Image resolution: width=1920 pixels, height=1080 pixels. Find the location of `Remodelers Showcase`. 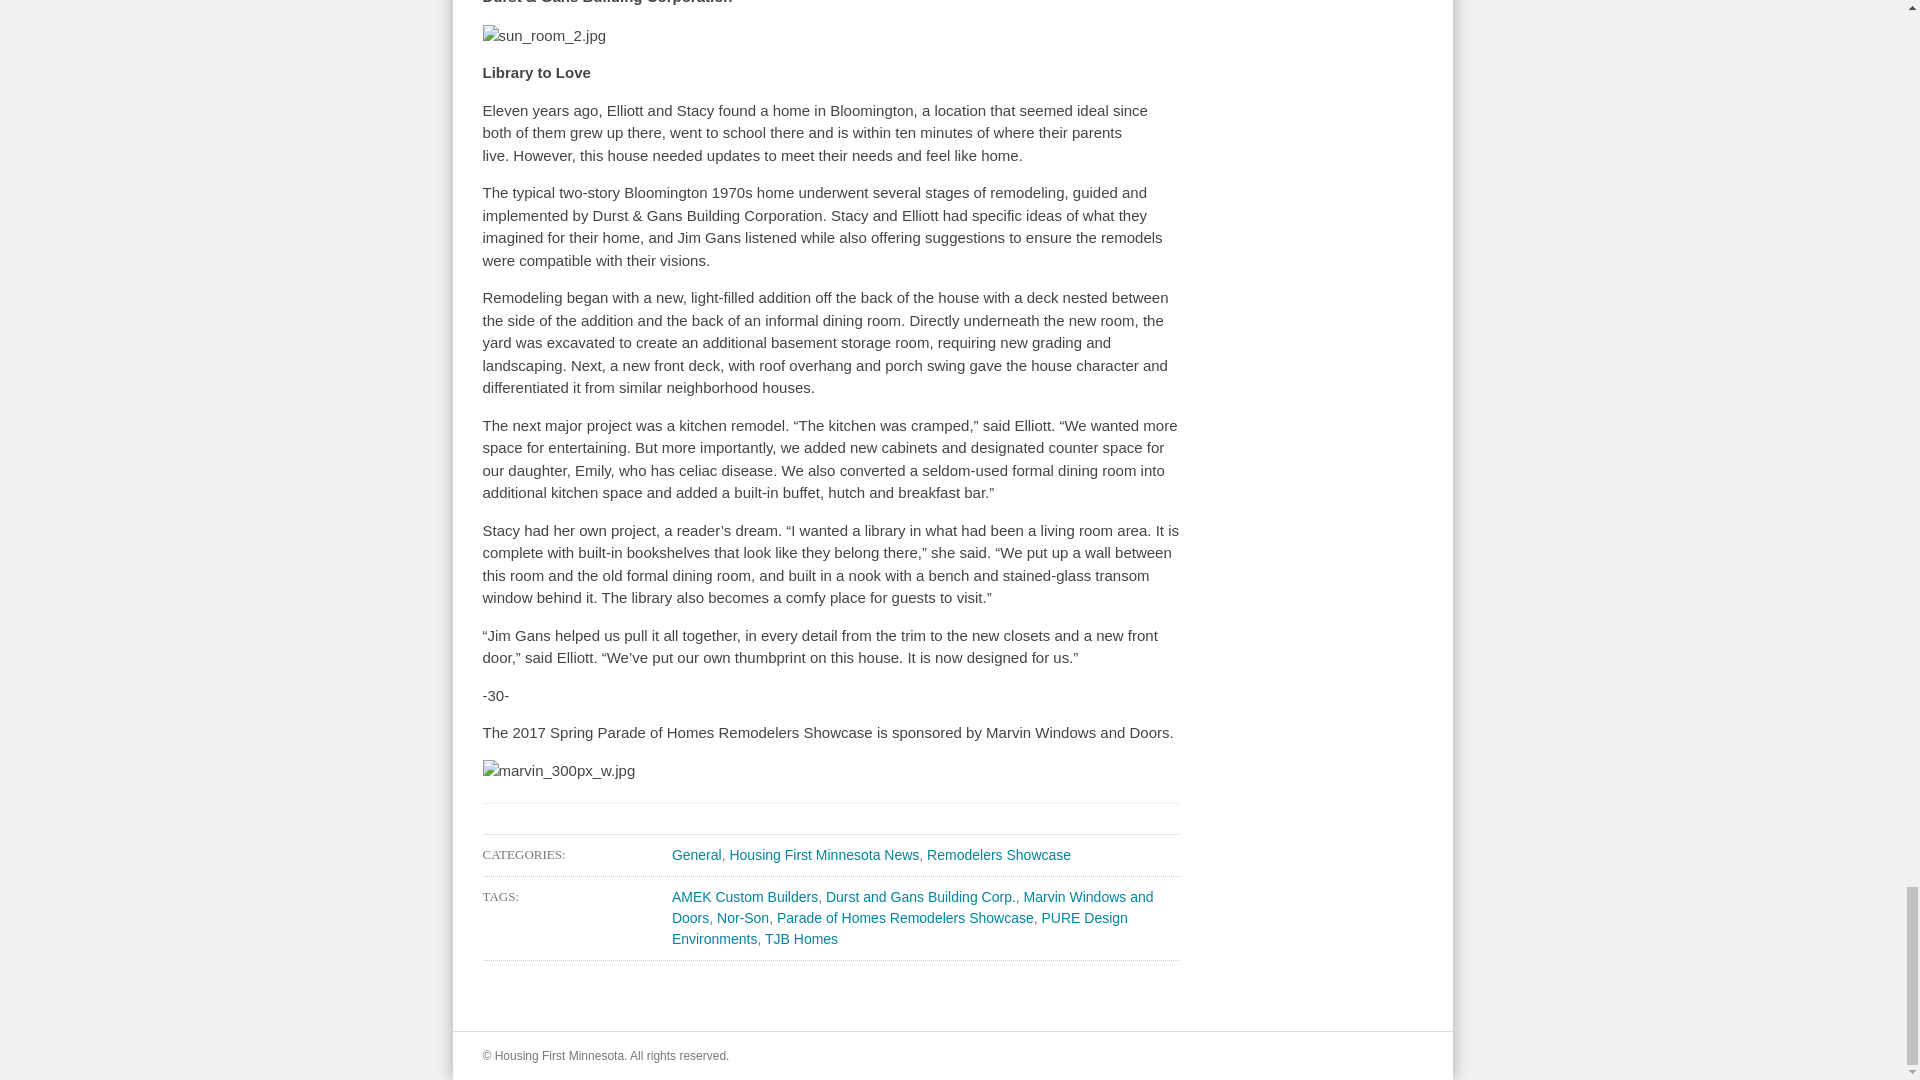

Remodelers Showcase is located at coordinates (999, 854).